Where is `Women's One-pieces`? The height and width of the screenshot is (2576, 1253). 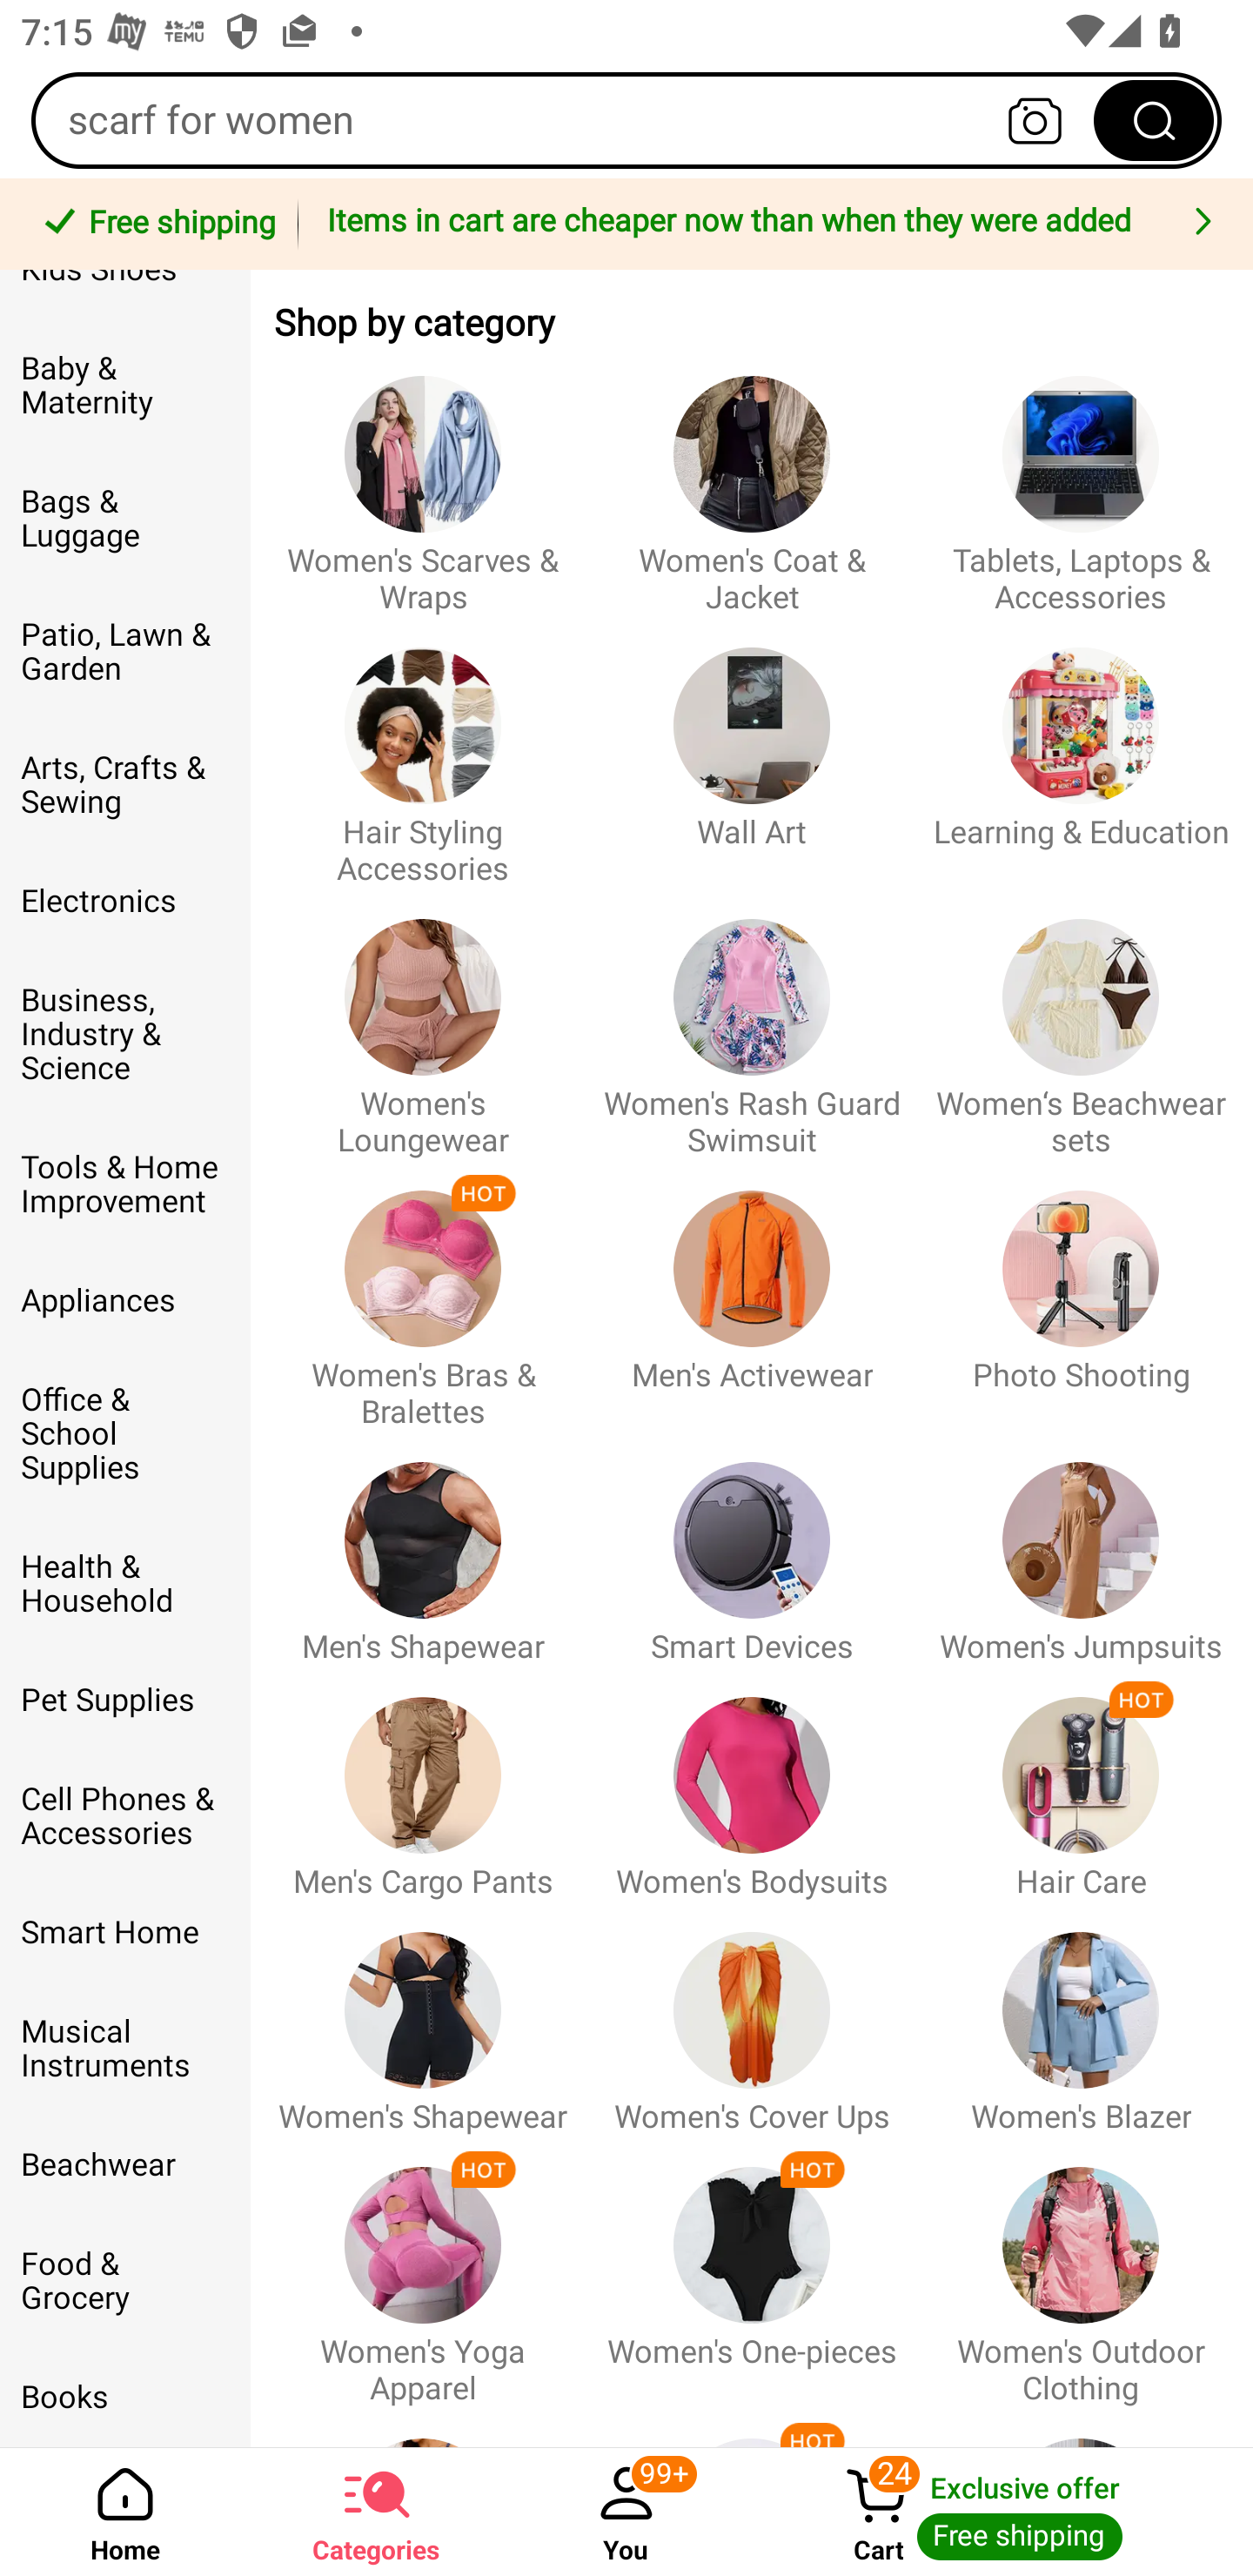
Women's One-pieces is located at coordinates (752, 2270).